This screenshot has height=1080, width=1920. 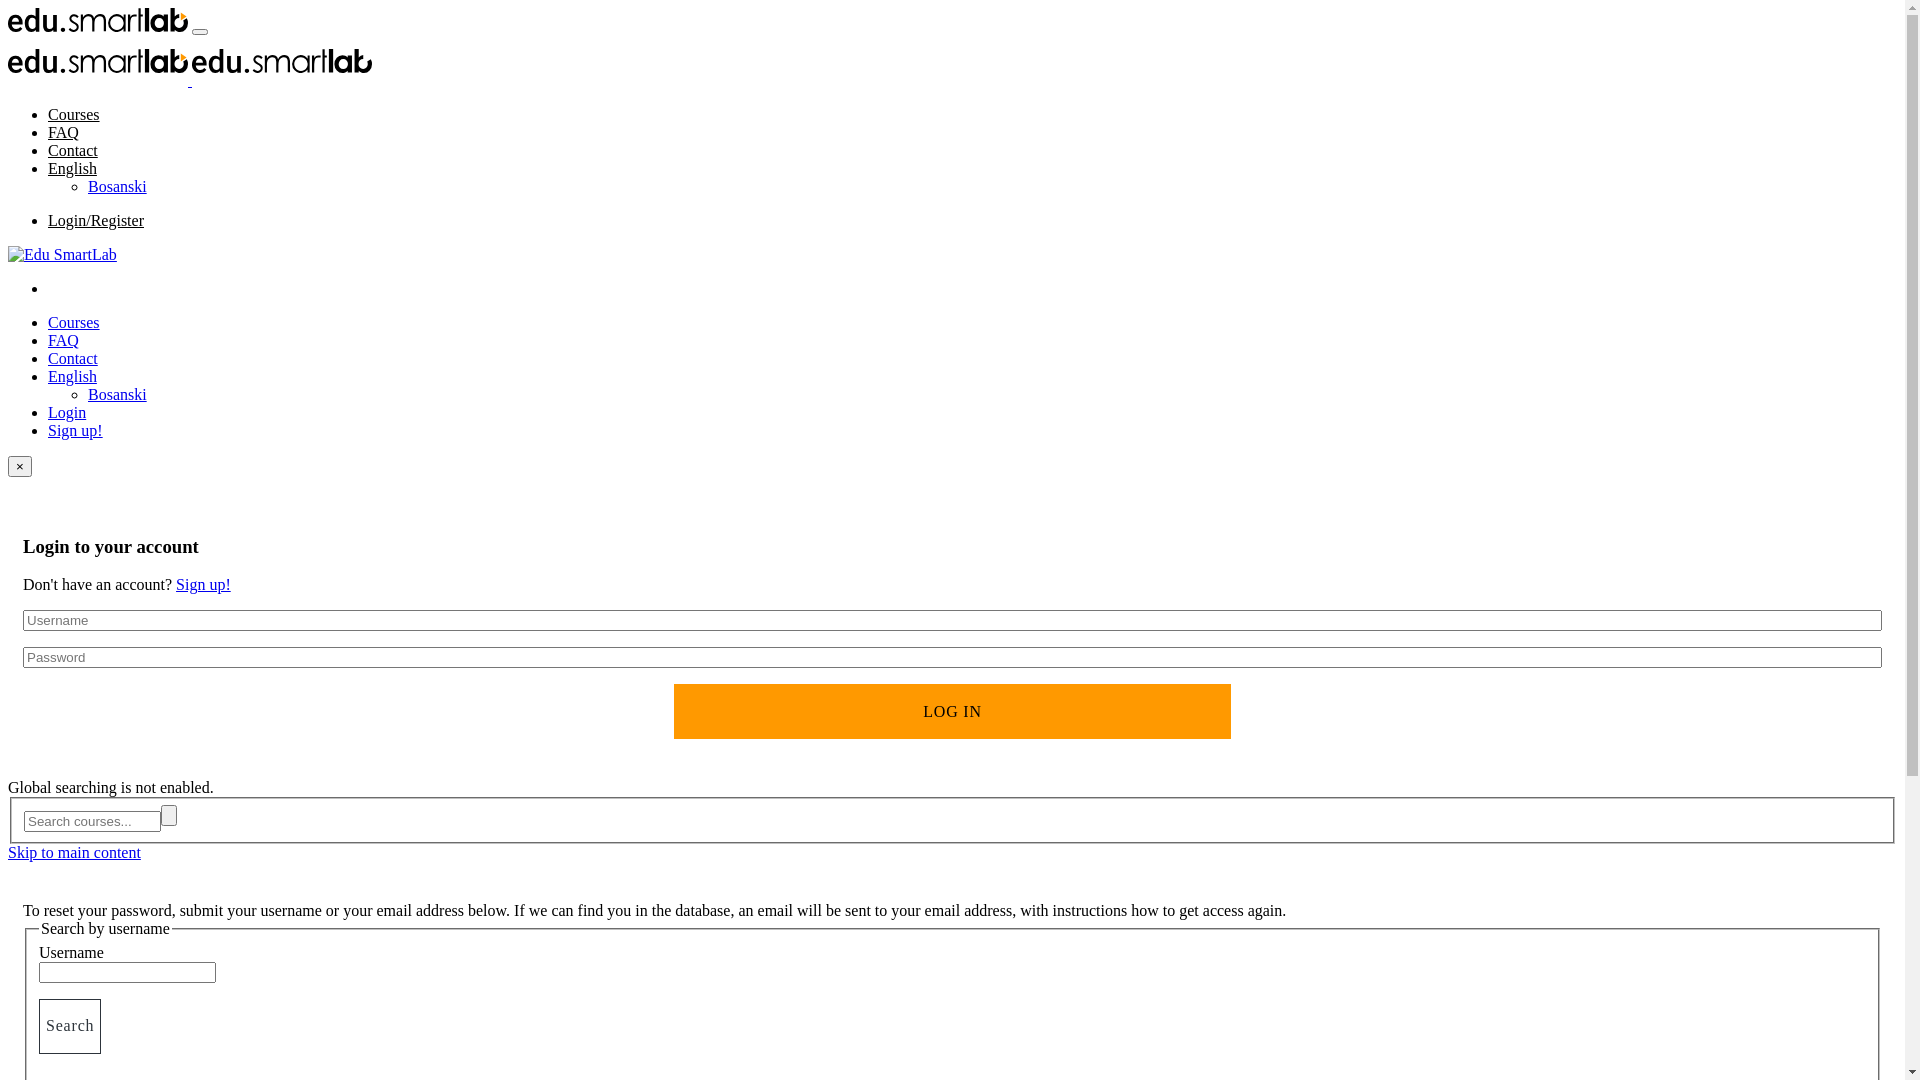 I want to click on Courses, so click(x=74, y=322).